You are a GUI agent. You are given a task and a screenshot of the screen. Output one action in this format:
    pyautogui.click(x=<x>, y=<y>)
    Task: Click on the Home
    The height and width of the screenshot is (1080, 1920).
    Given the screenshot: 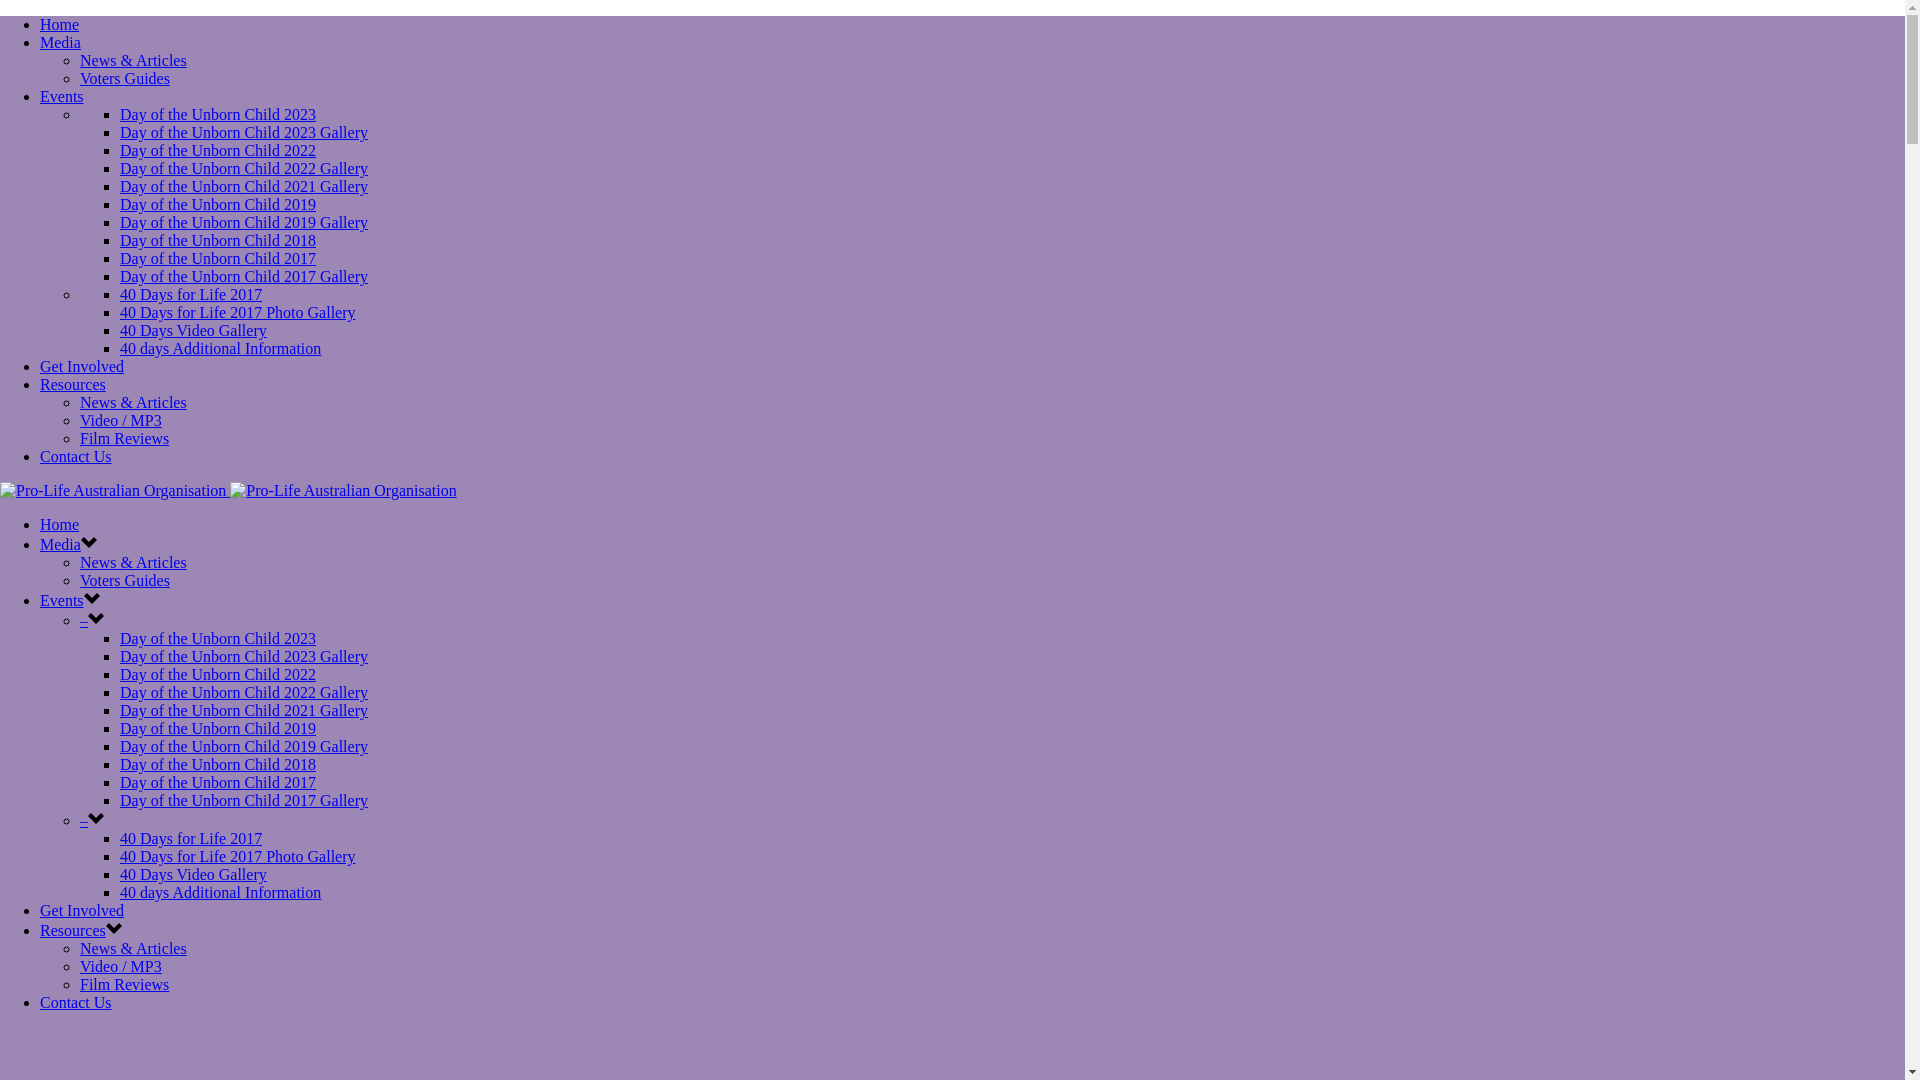 What is the action you would take?
    pyautogui.click(x=60, y=24)
    